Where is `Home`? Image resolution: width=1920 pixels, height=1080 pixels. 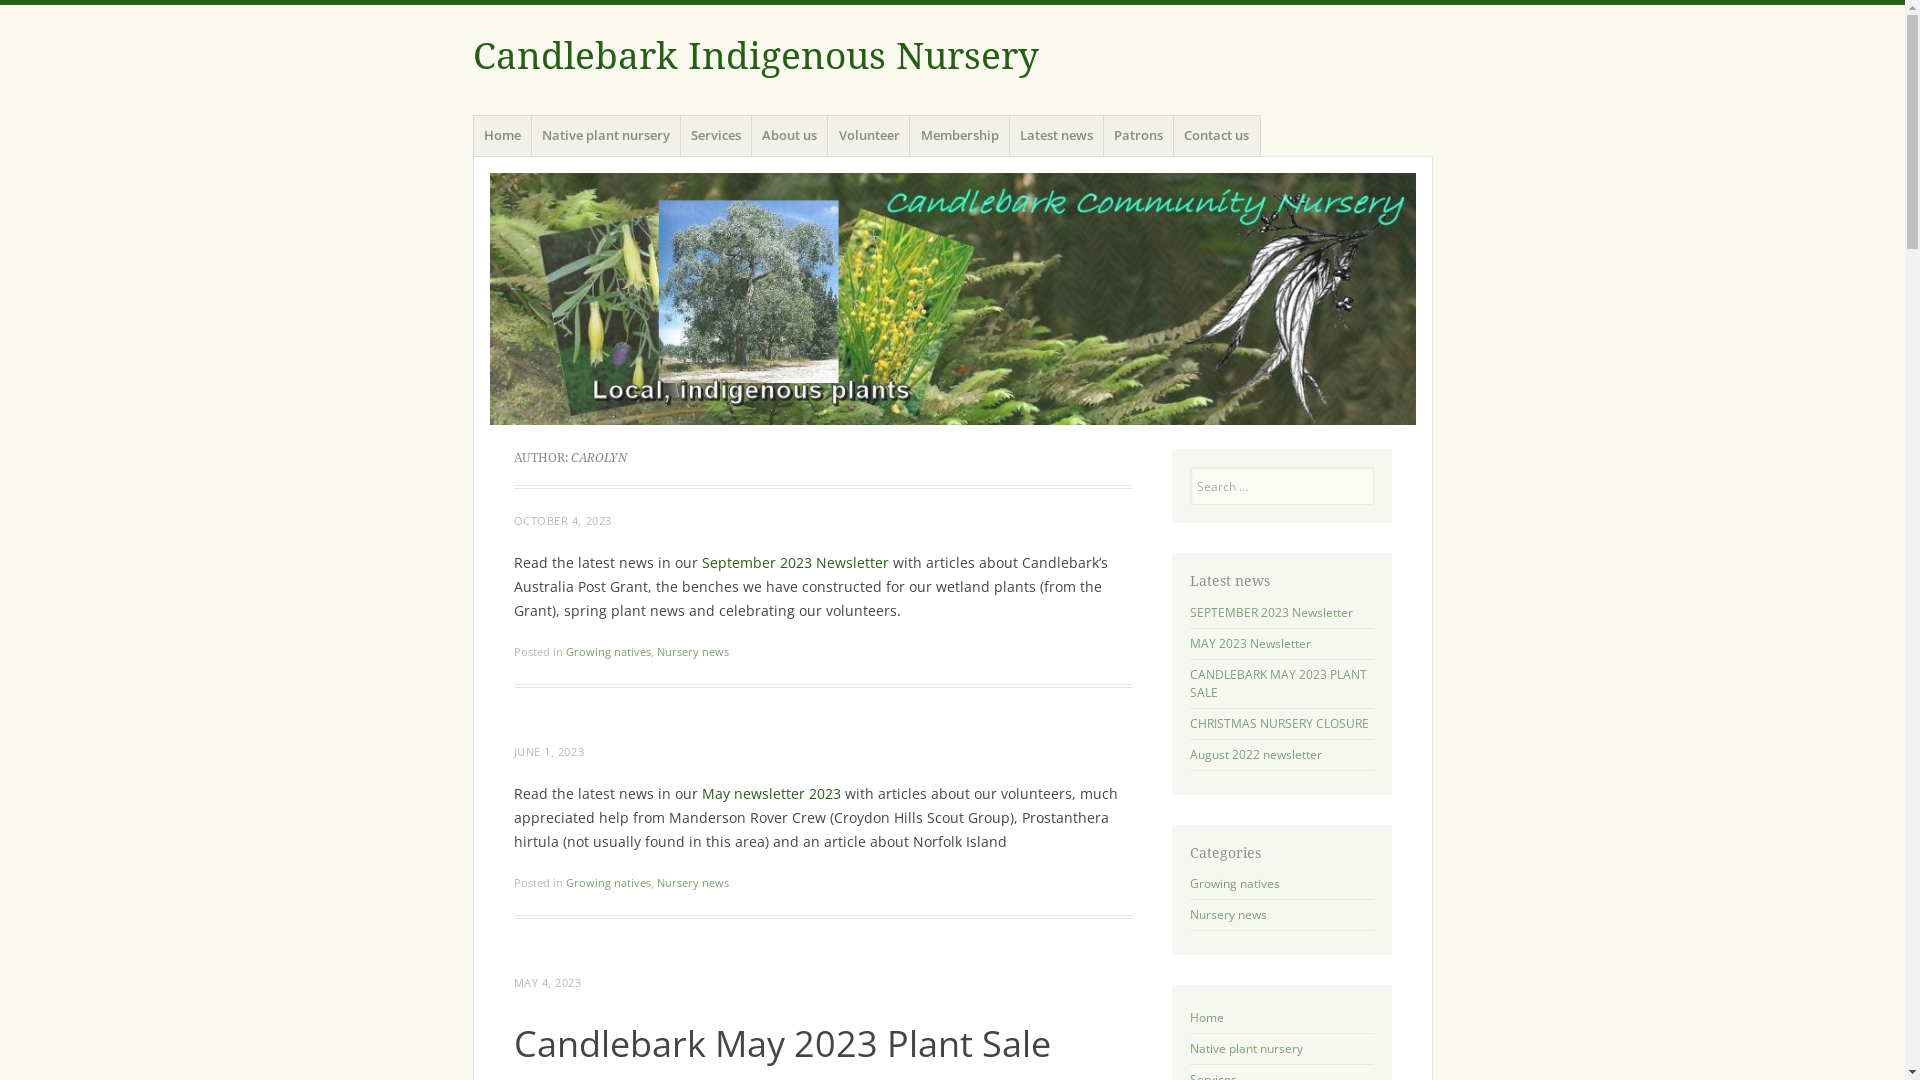 Home is located at coordinates (502, 136).